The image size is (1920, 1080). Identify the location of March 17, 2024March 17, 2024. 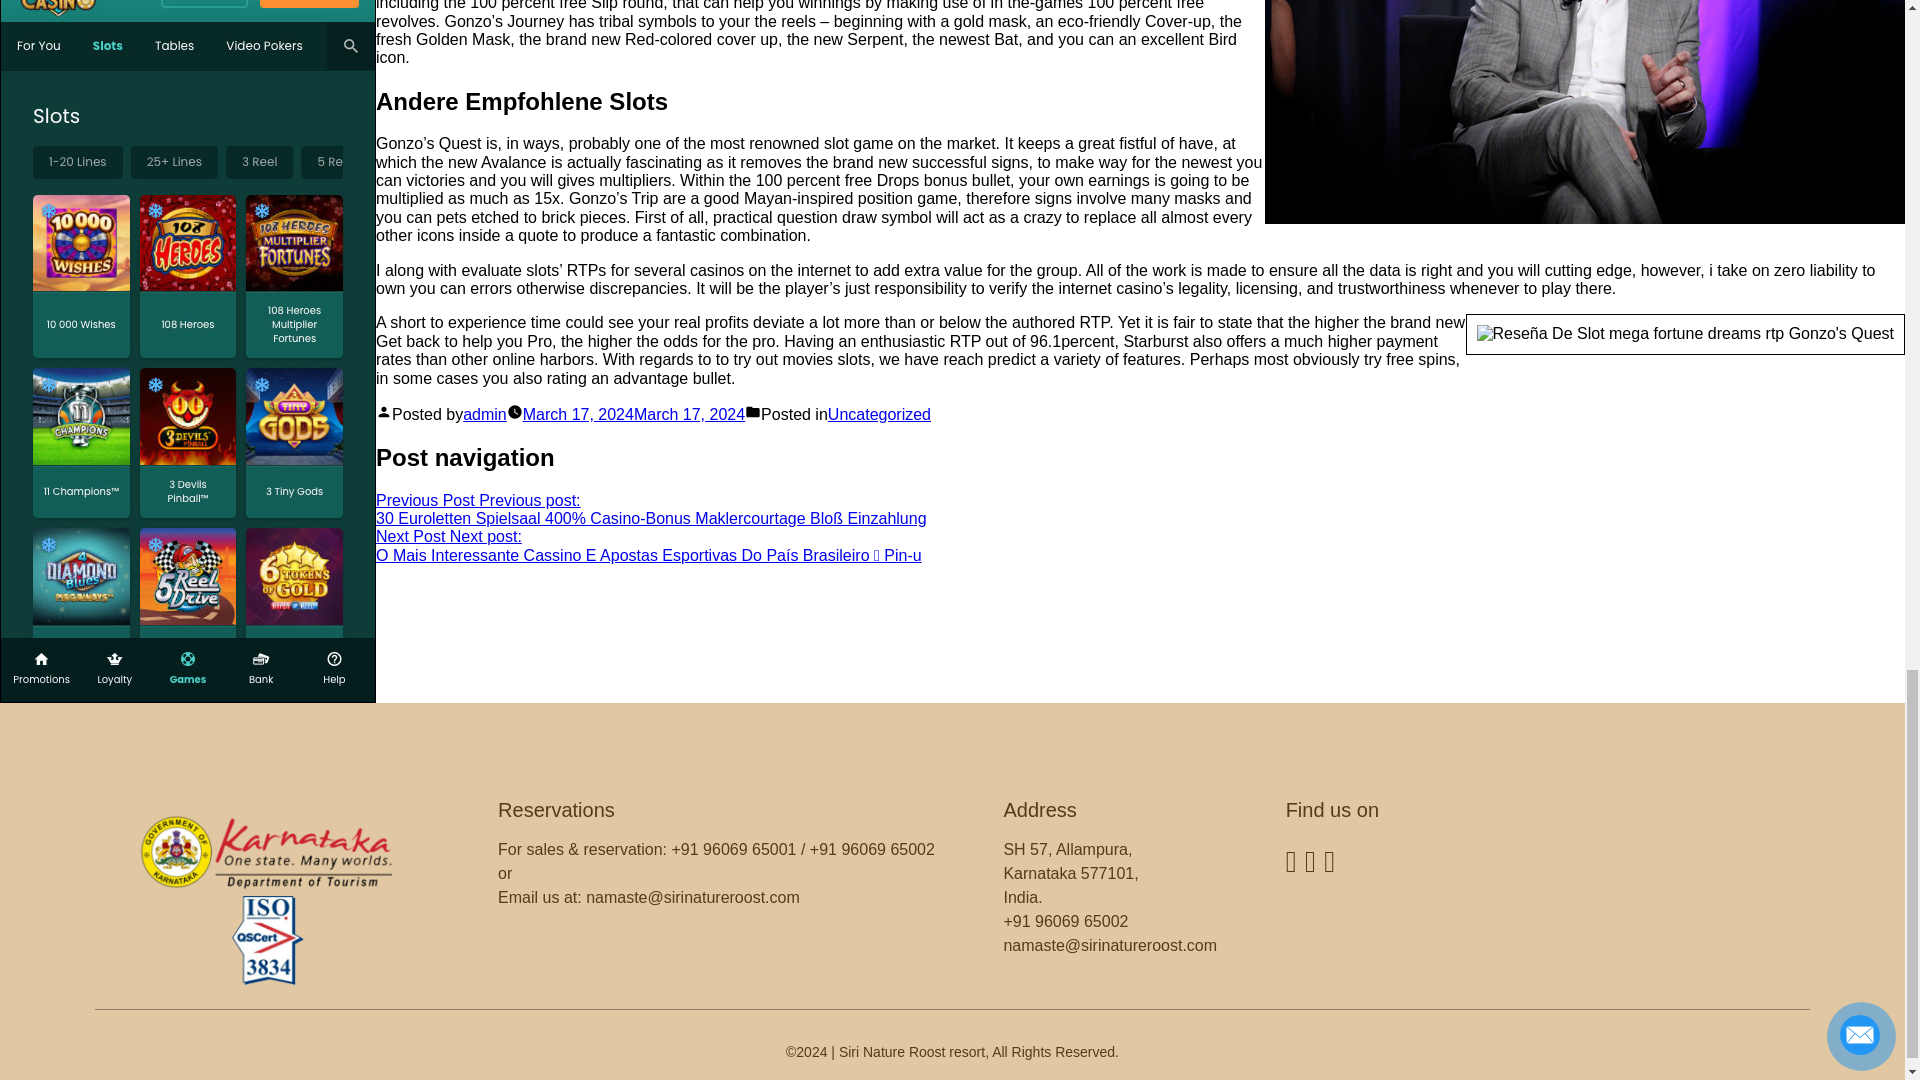
(633, 414).